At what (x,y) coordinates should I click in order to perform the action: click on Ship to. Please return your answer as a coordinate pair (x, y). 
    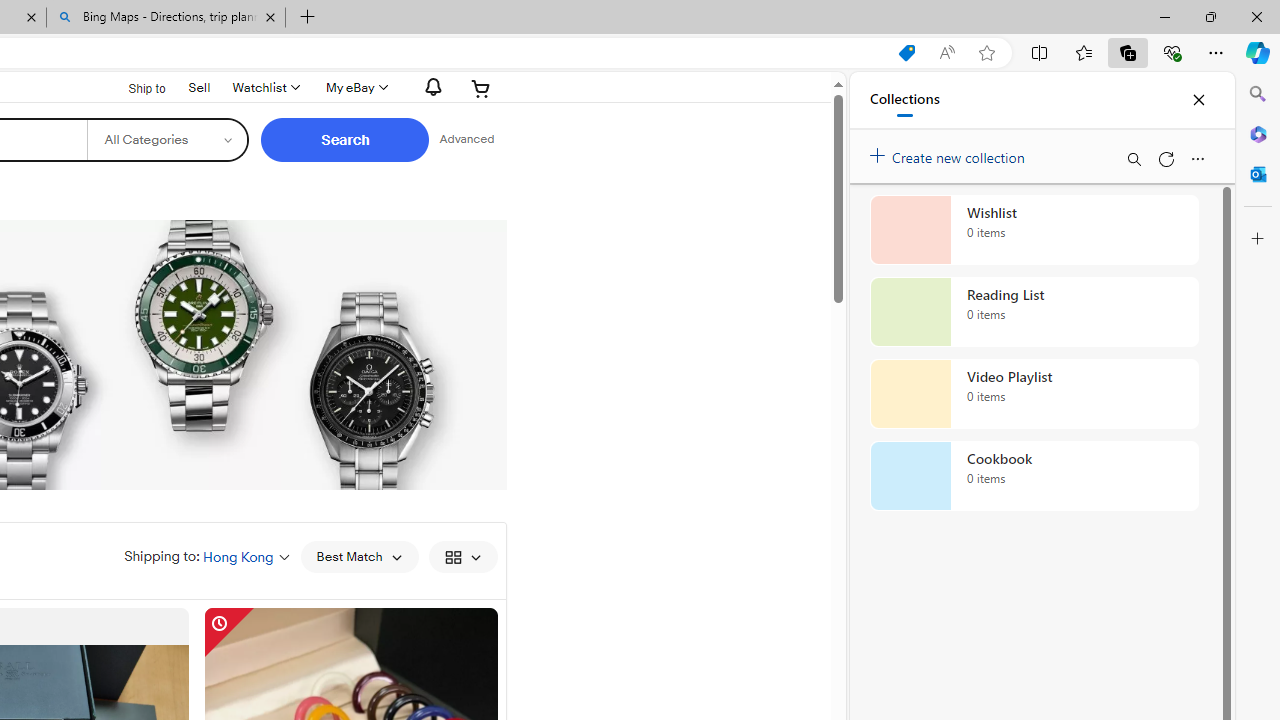
    Looking at the image, I should click on (134, 89).